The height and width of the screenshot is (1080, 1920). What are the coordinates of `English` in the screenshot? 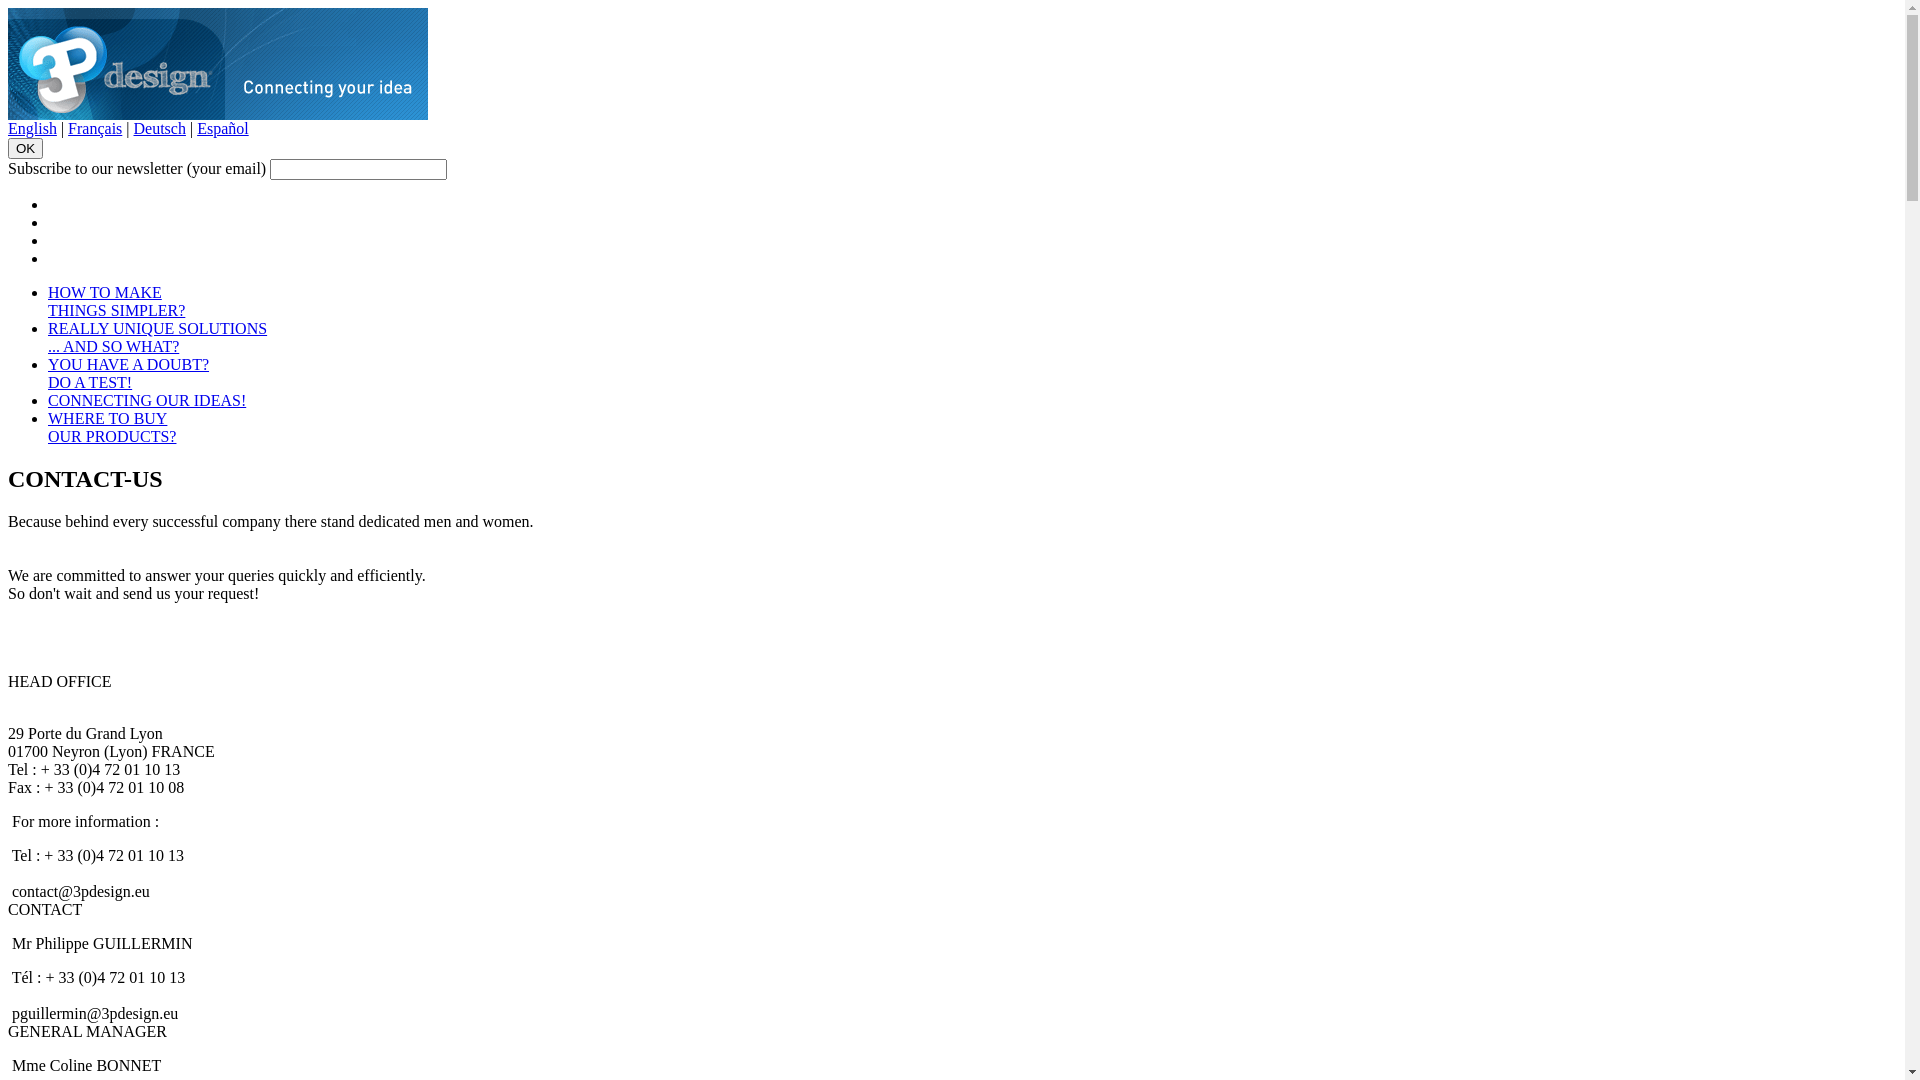 It's located at (32, 128).